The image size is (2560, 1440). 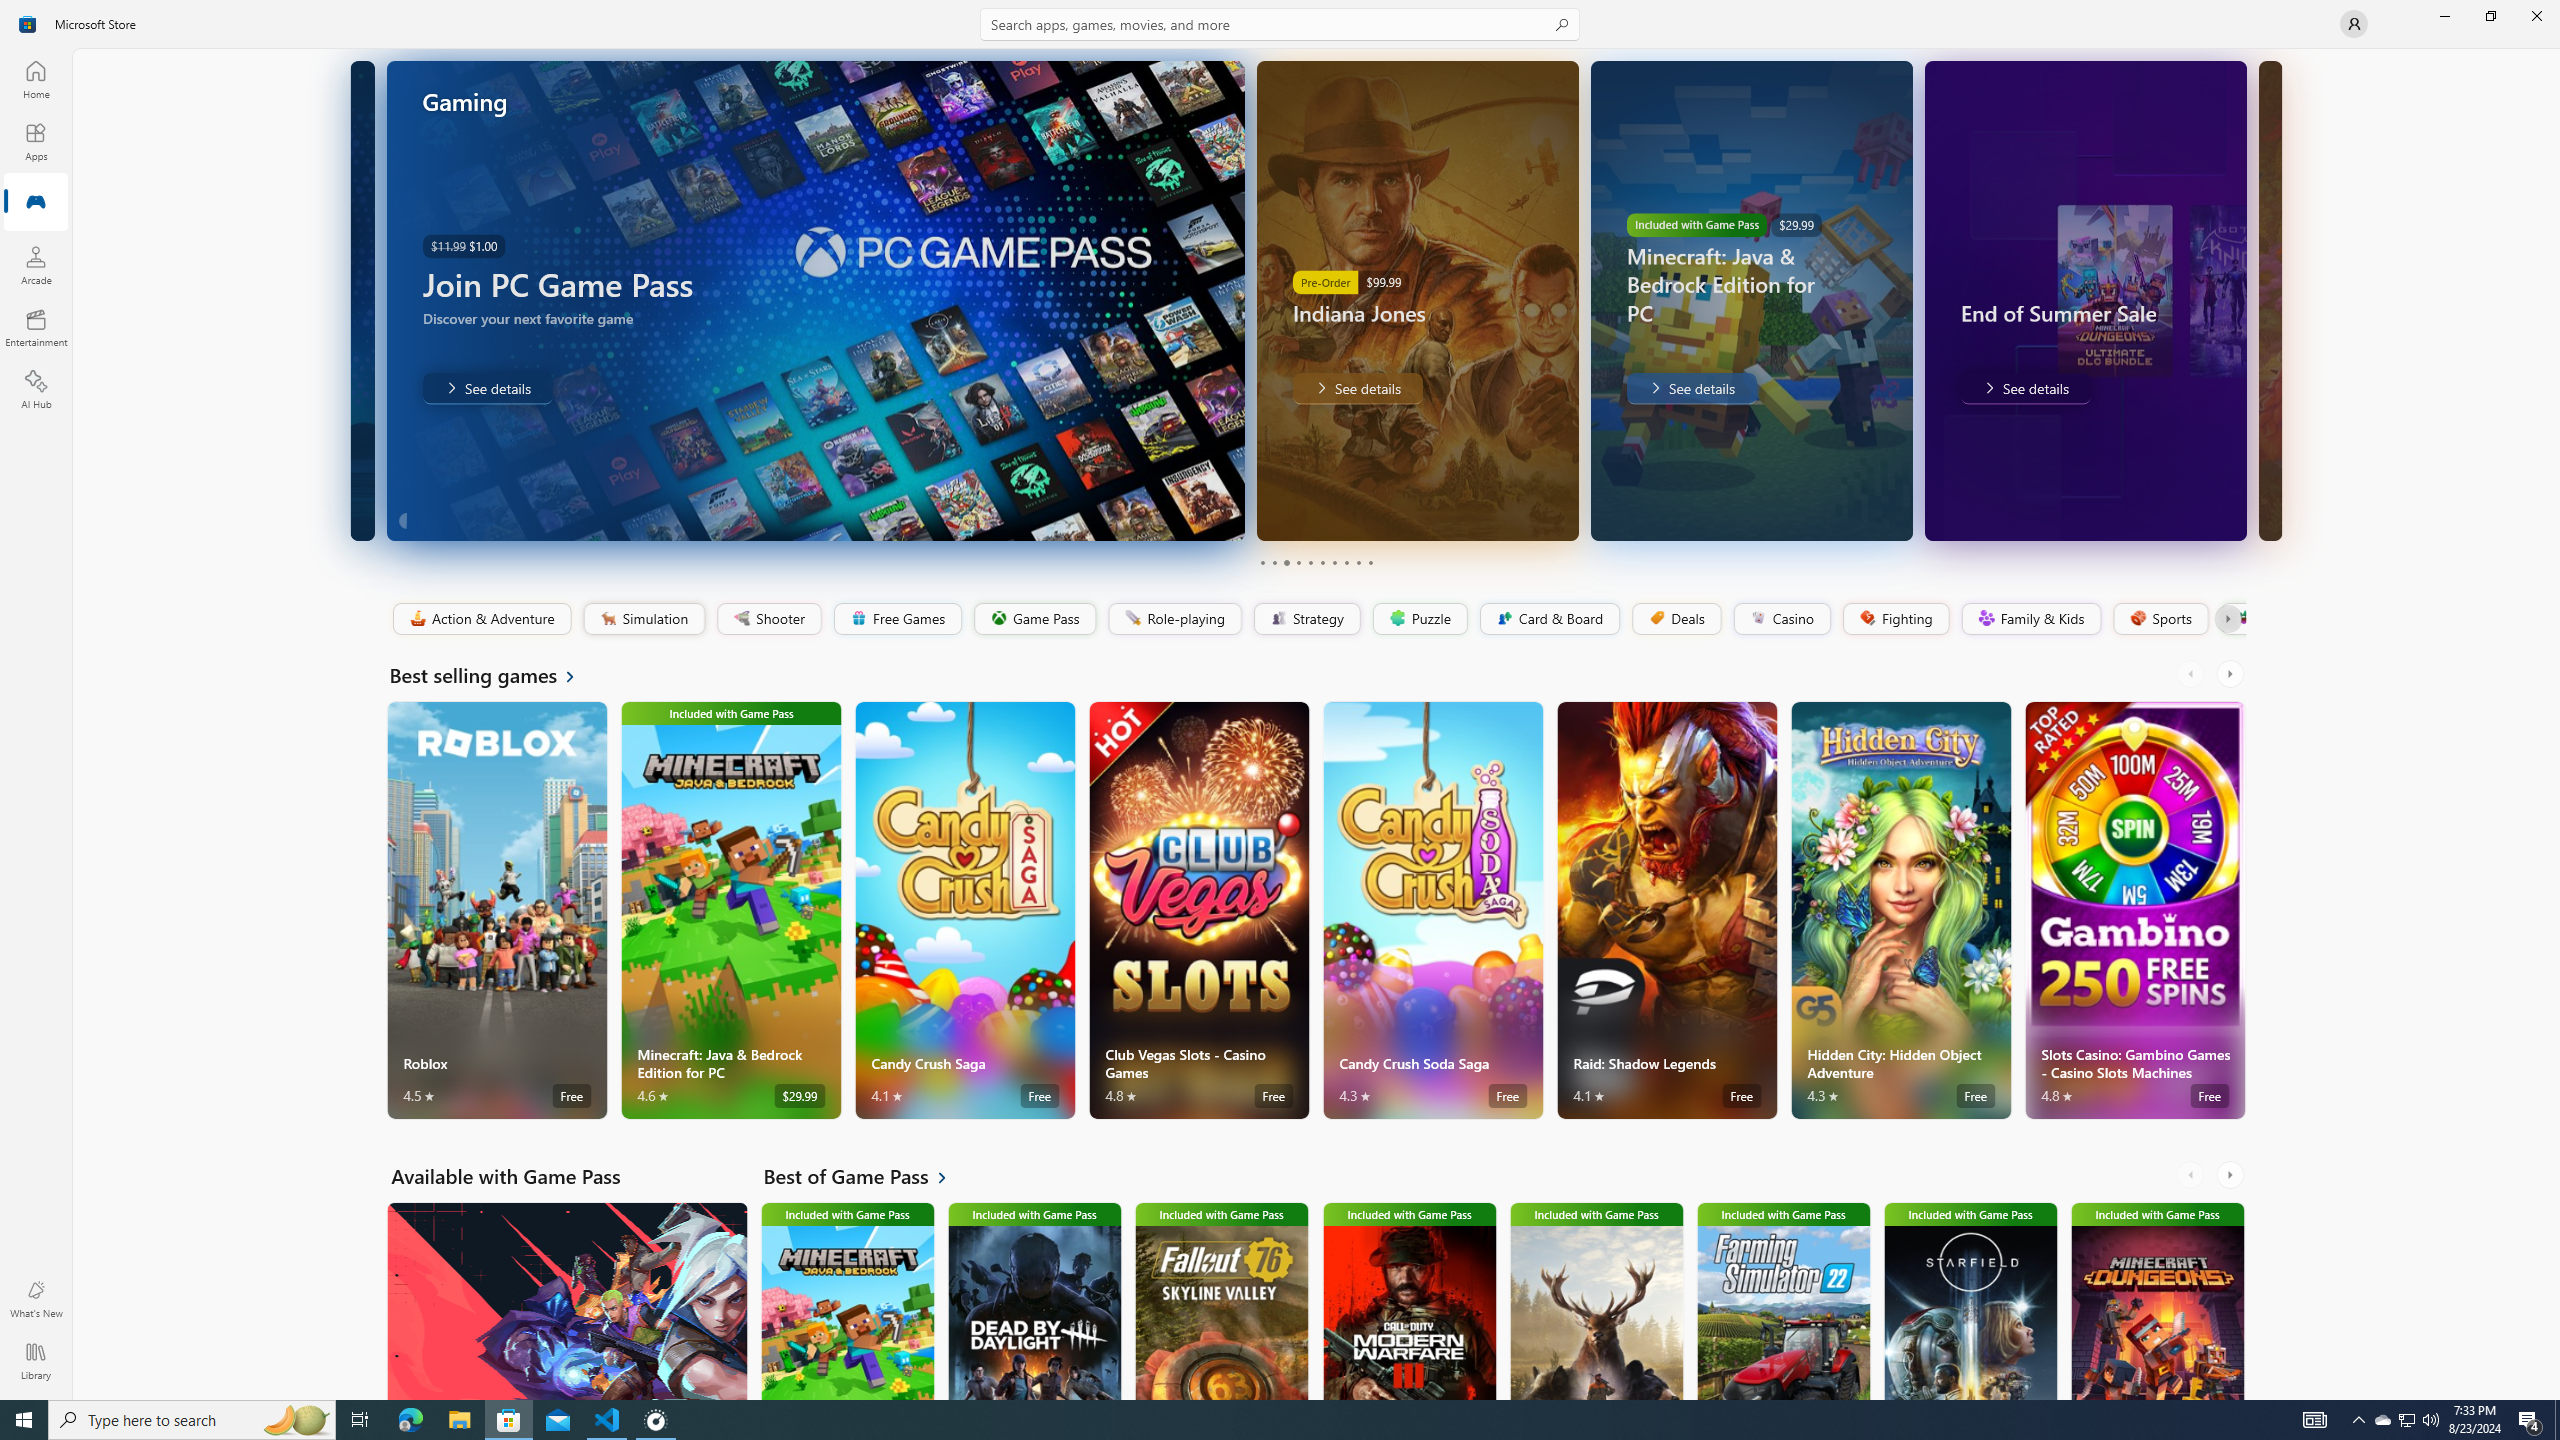 What do you see at coordinates (768, 619) in the screenshot?
I see `Shooter` at bounding box center [768, 619].